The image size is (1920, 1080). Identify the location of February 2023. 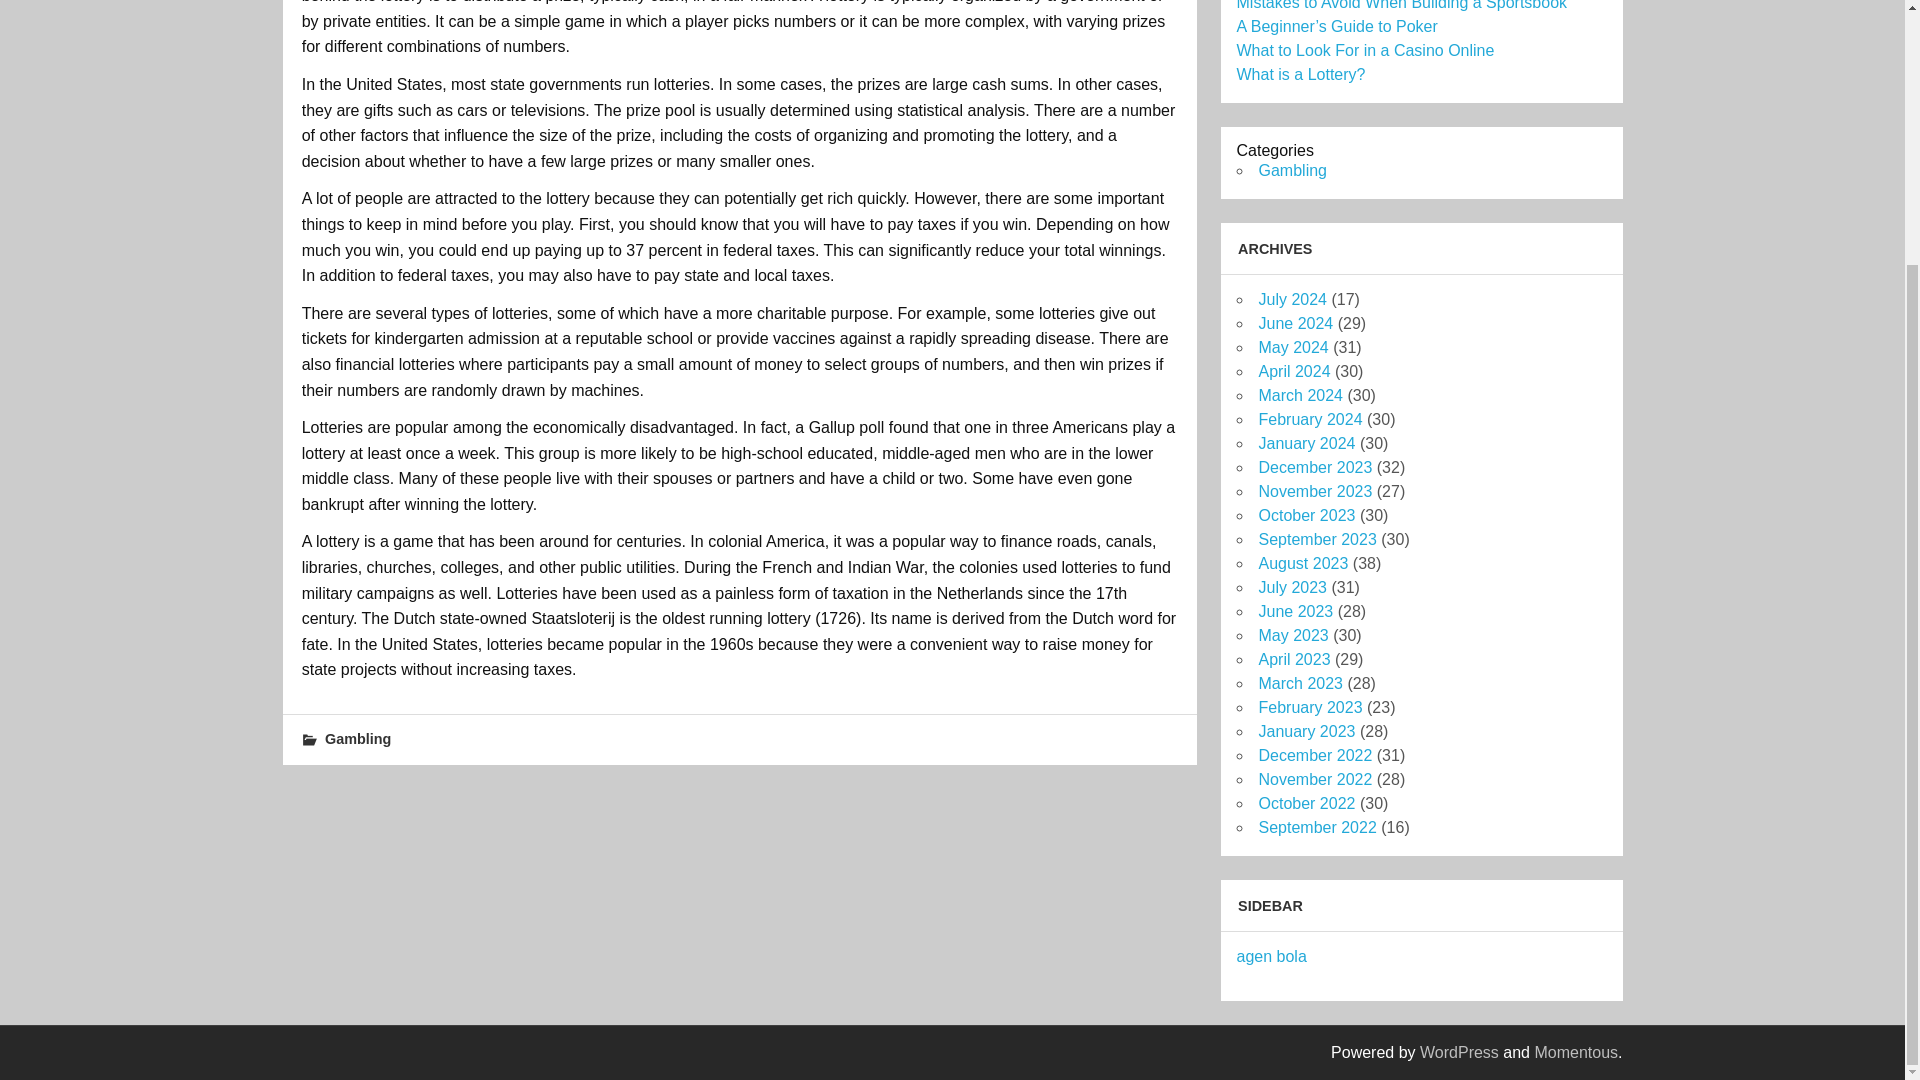
(1309, 707).